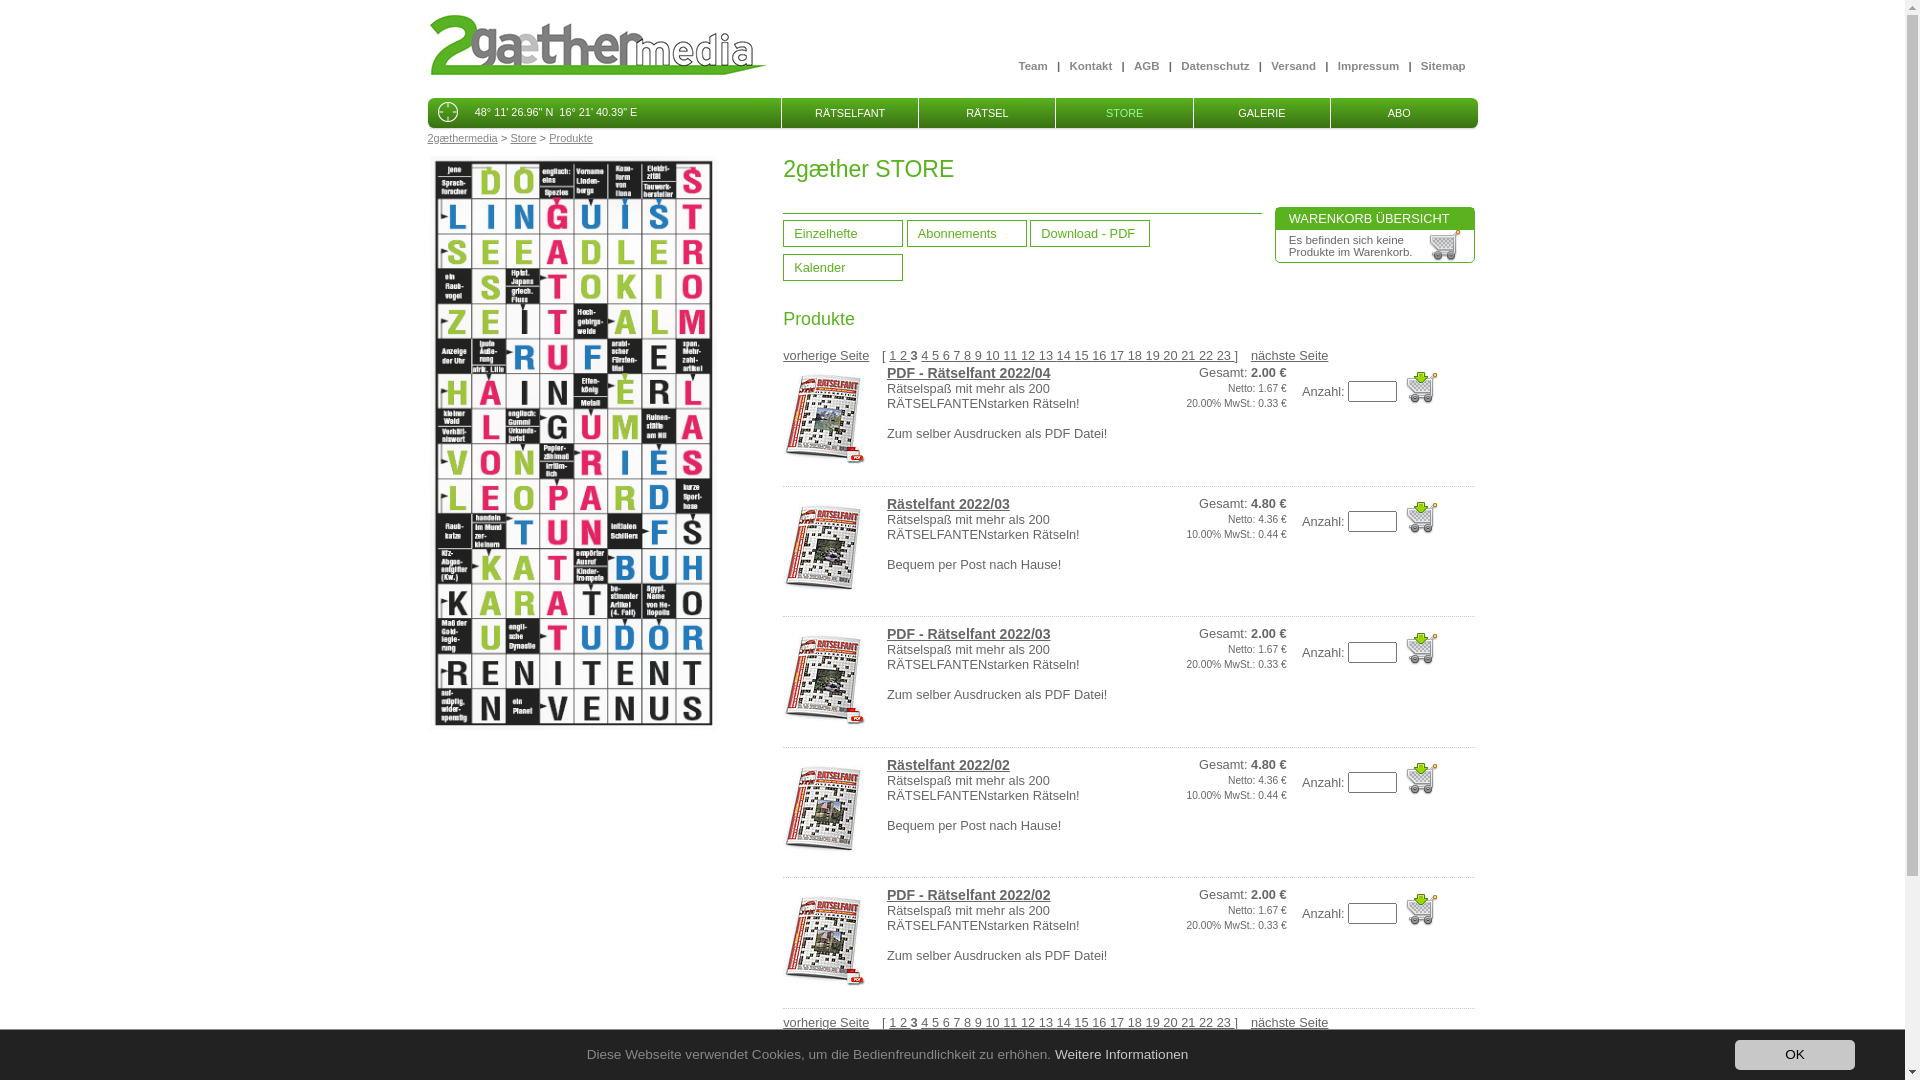  What do you see at coordinates (1012, 356) in the screenshot?
I see `11` at bounding box center [1012, 356].